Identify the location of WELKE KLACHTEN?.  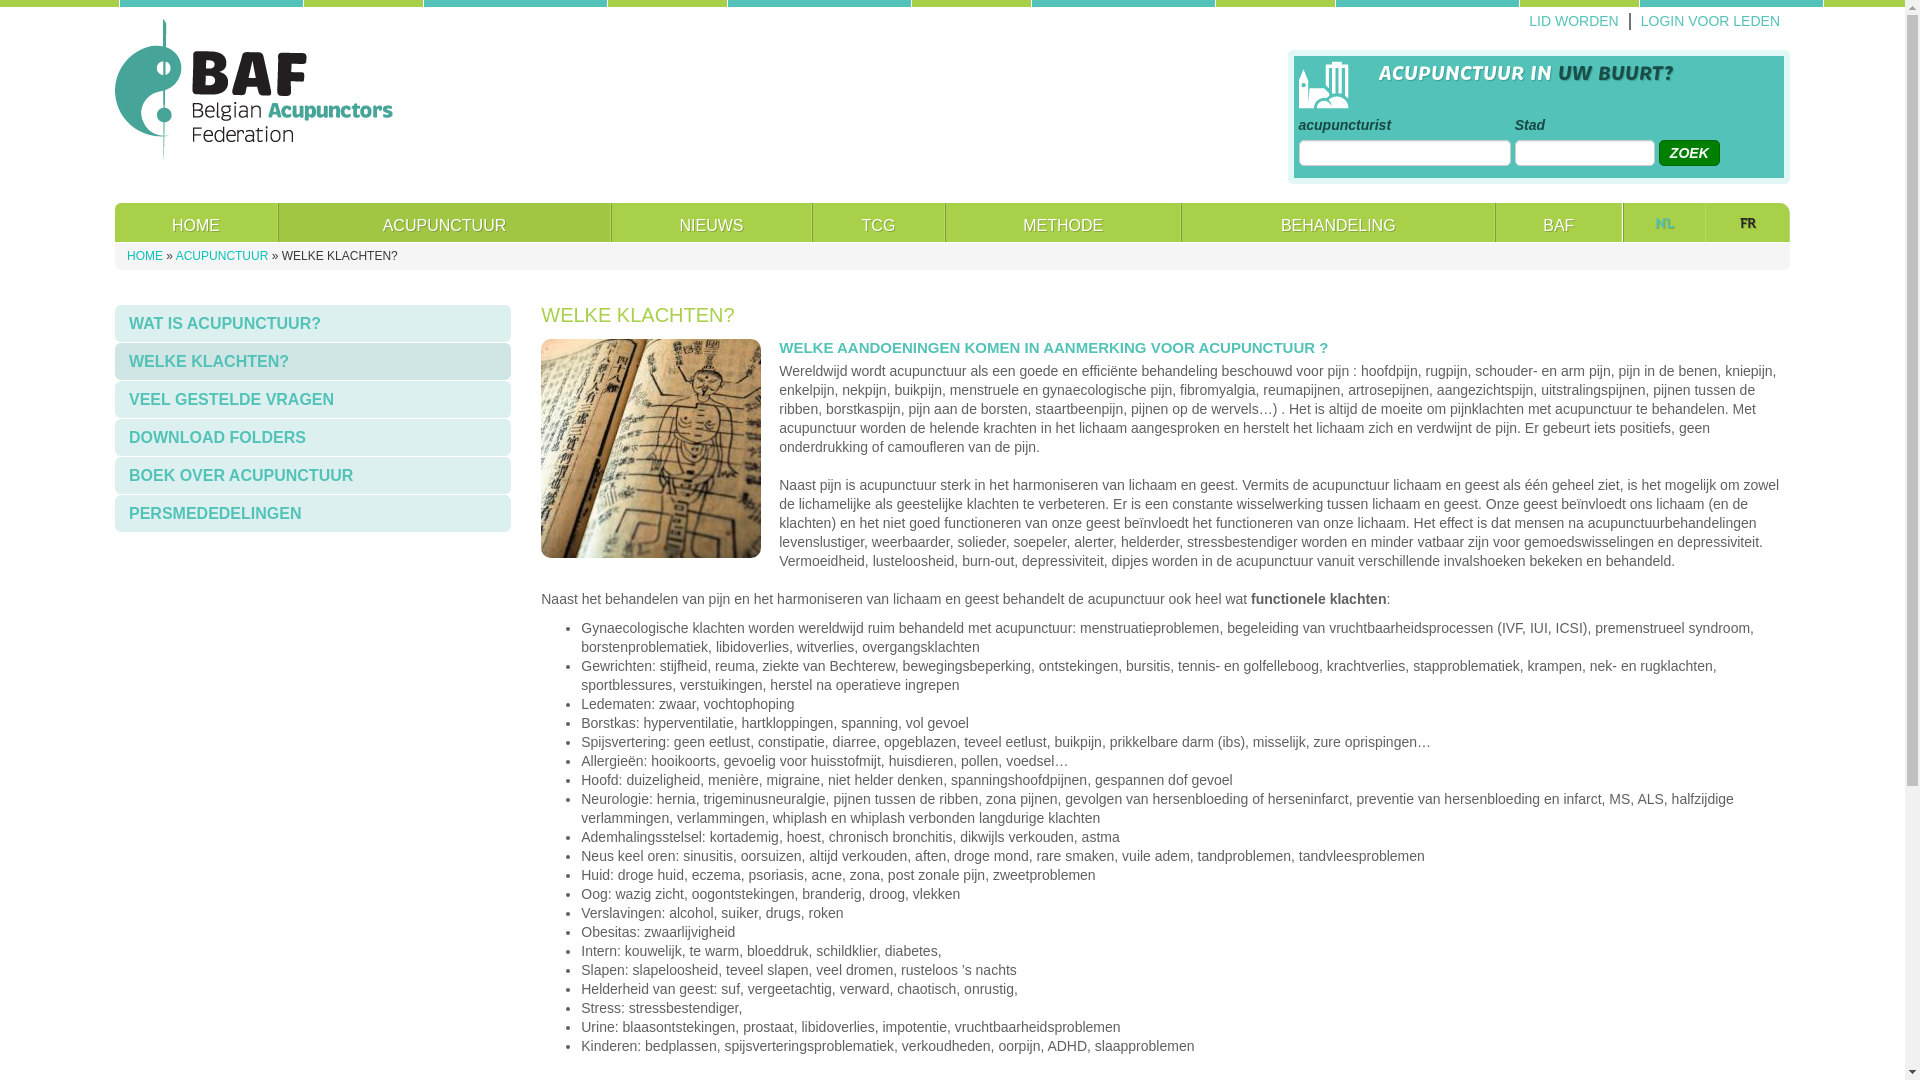
(313, 362).